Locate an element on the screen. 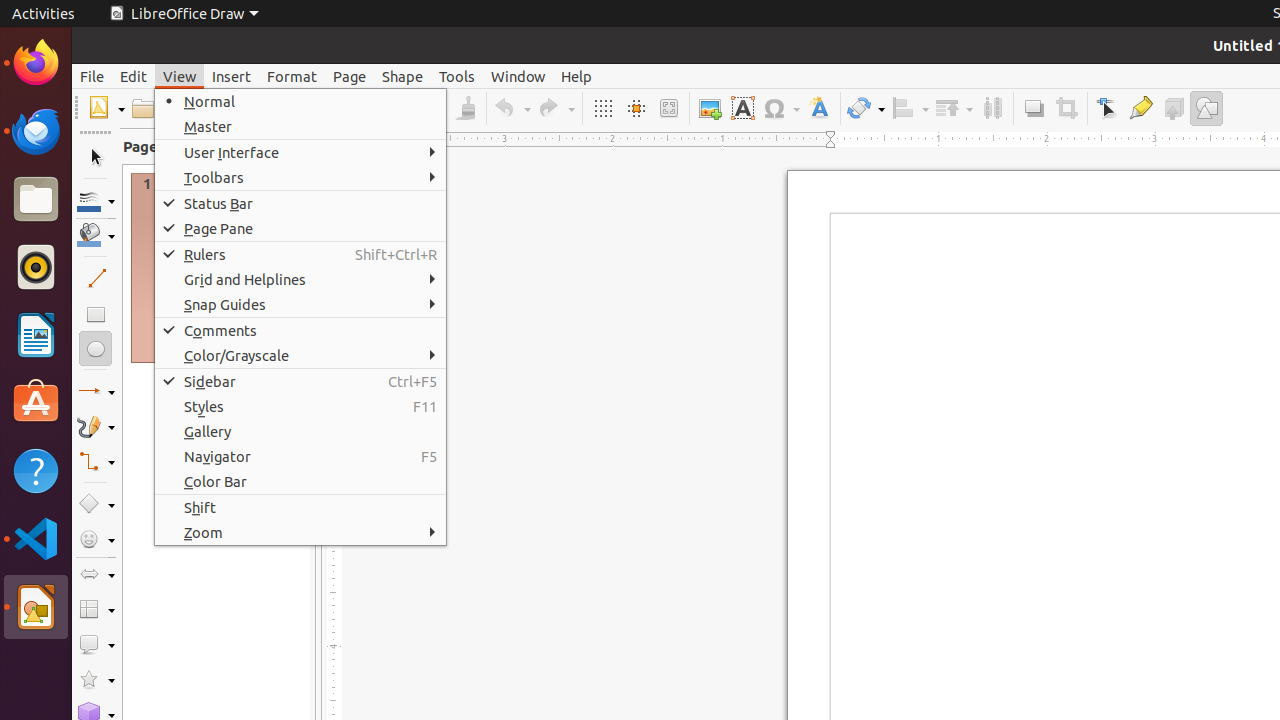 The width and height of the screenshot is (1280, 720). Grid and Helplines is located at coordinates (300, 280).